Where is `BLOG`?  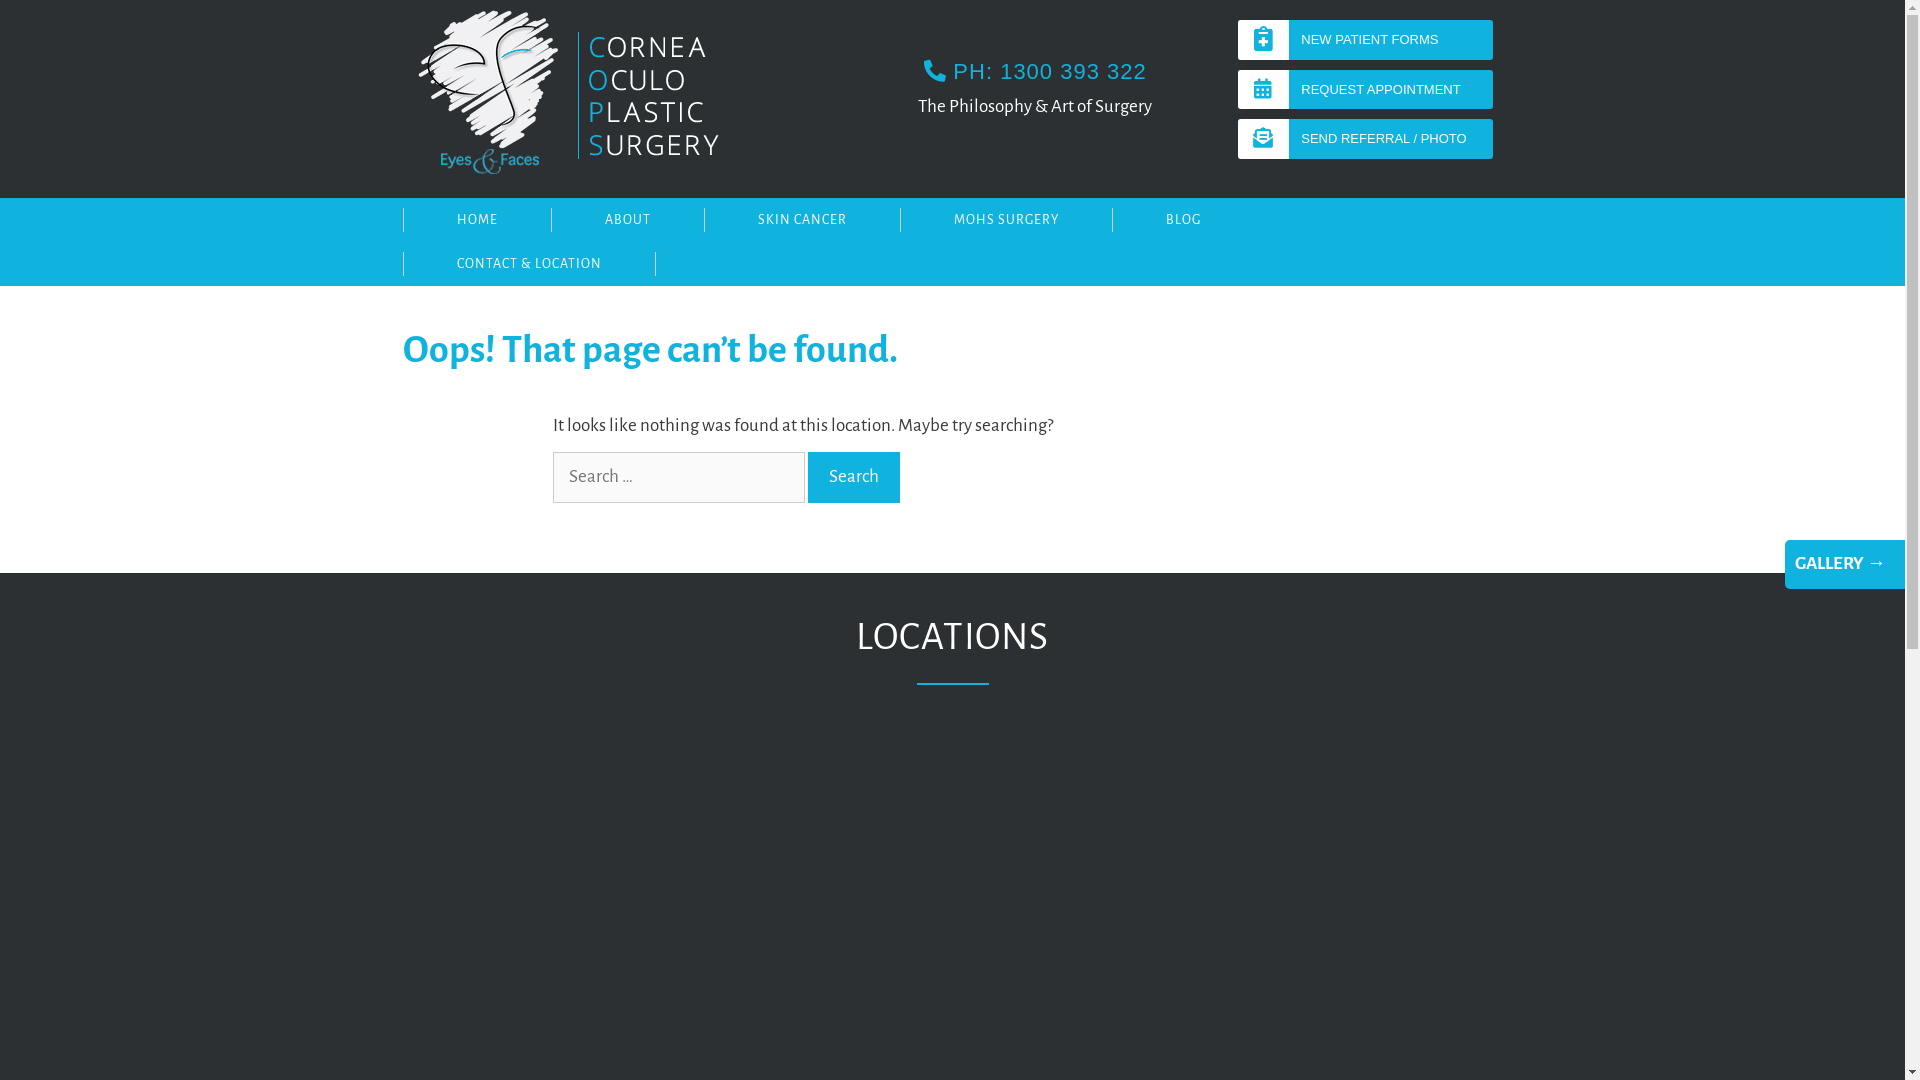
BLOG is located at coordinates (1183, 220).